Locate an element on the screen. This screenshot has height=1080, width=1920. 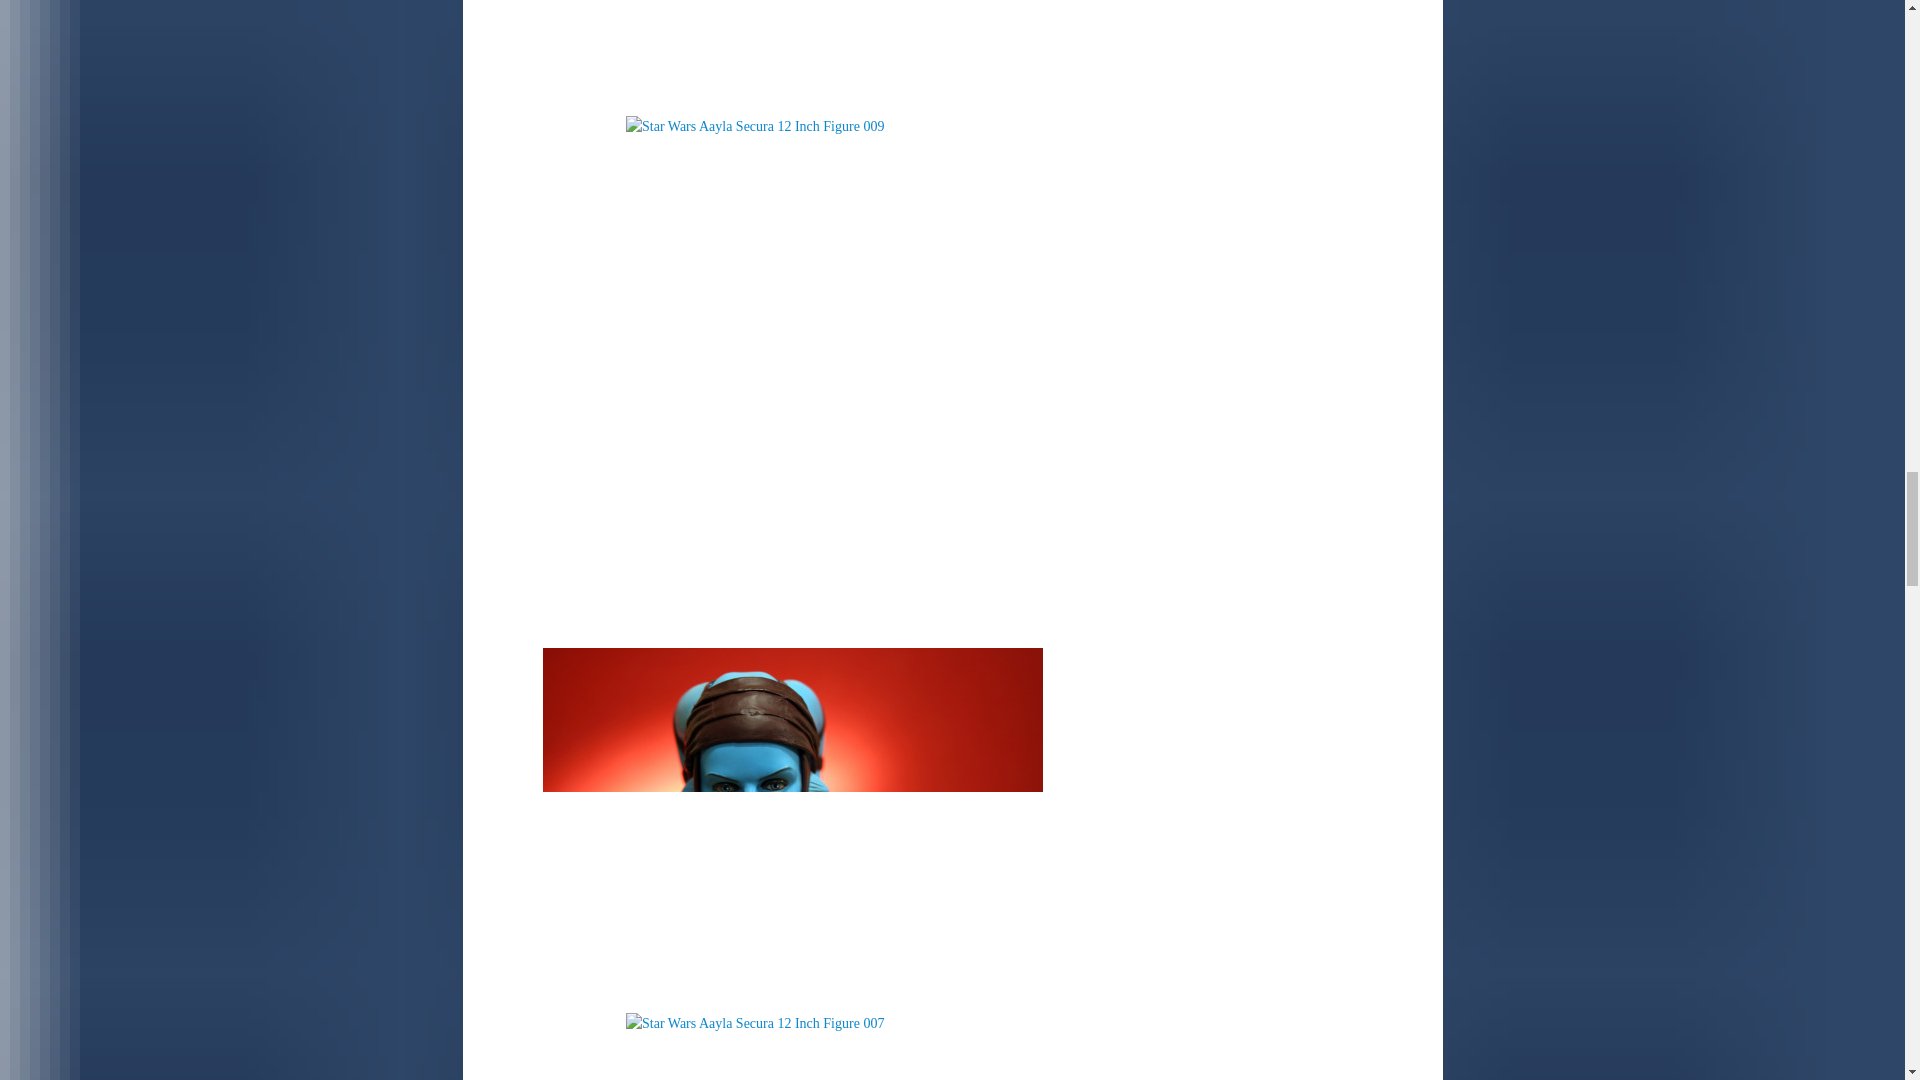
Star Wars Aayla Secura 12 Inch Figure 008 is located at coordinates (792, 826).